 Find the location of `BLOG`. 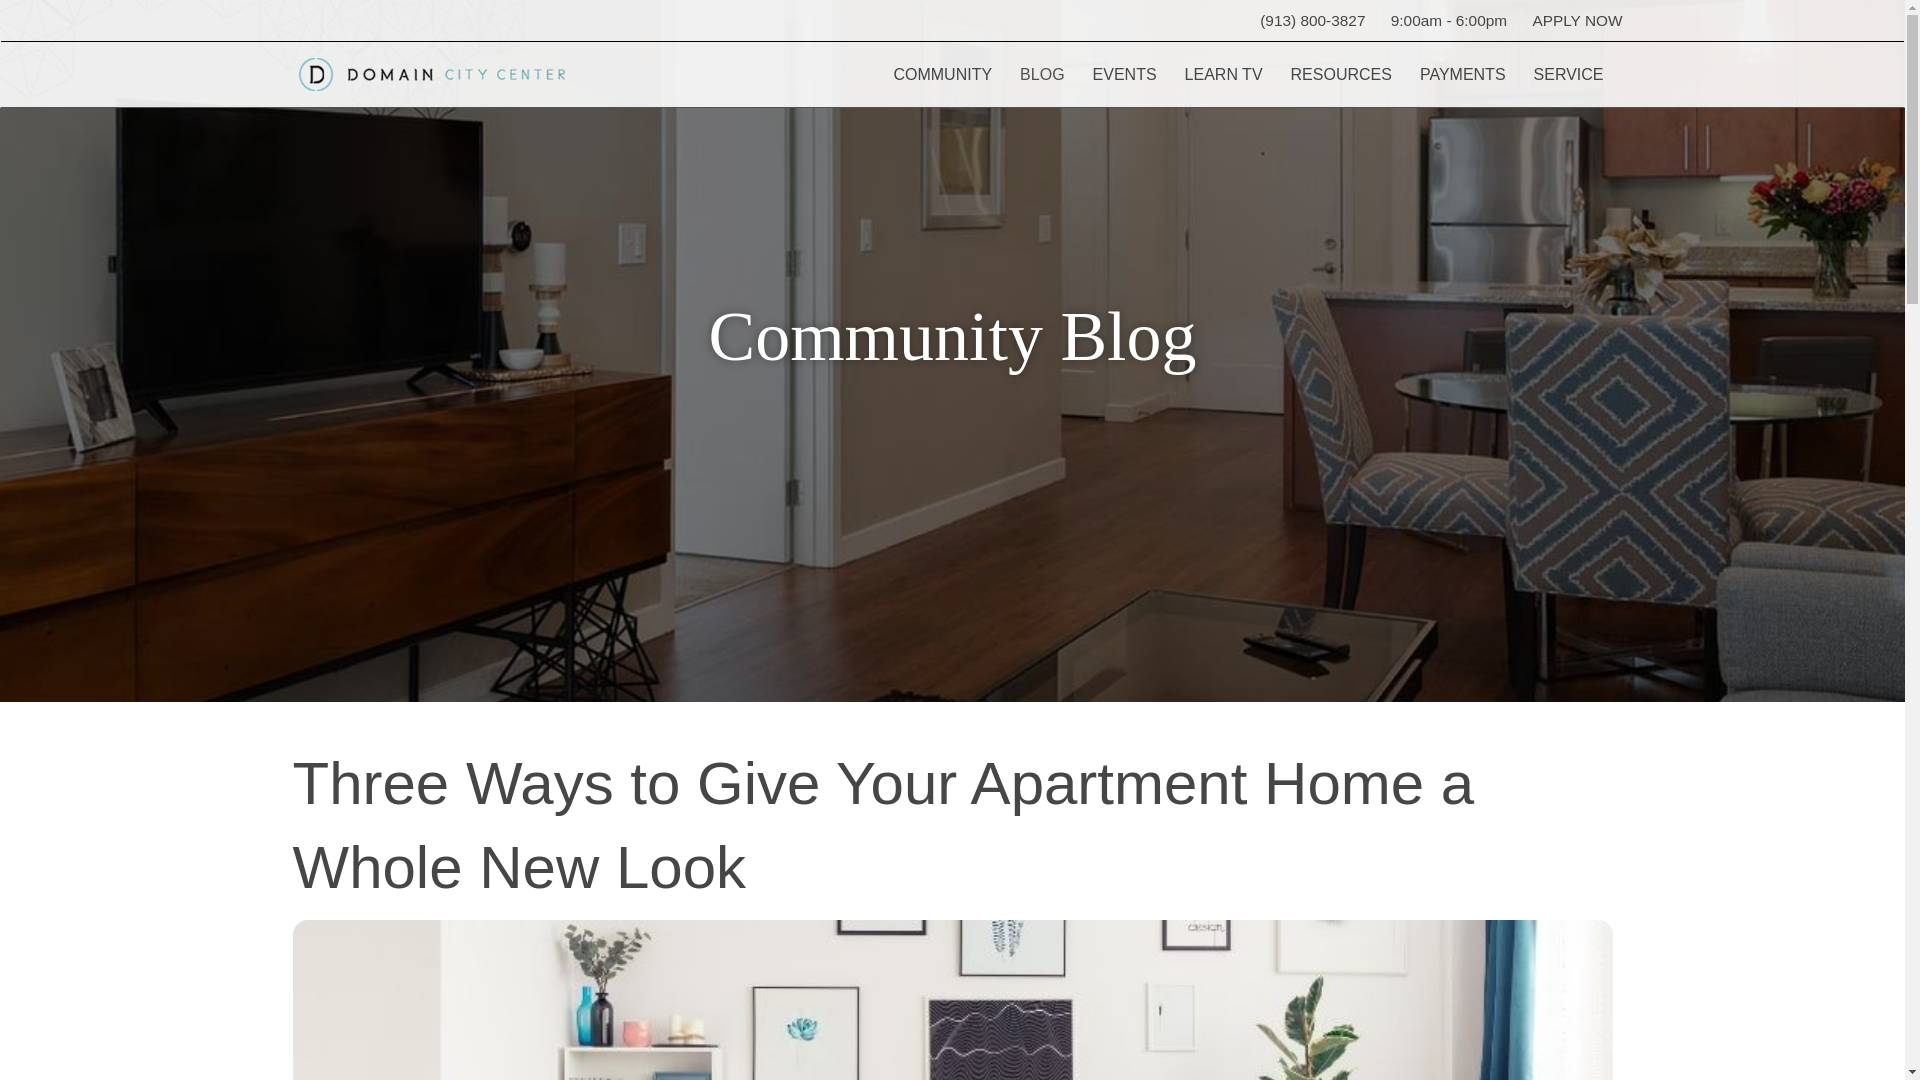

BLOG is located at coordinates (1042, 74).